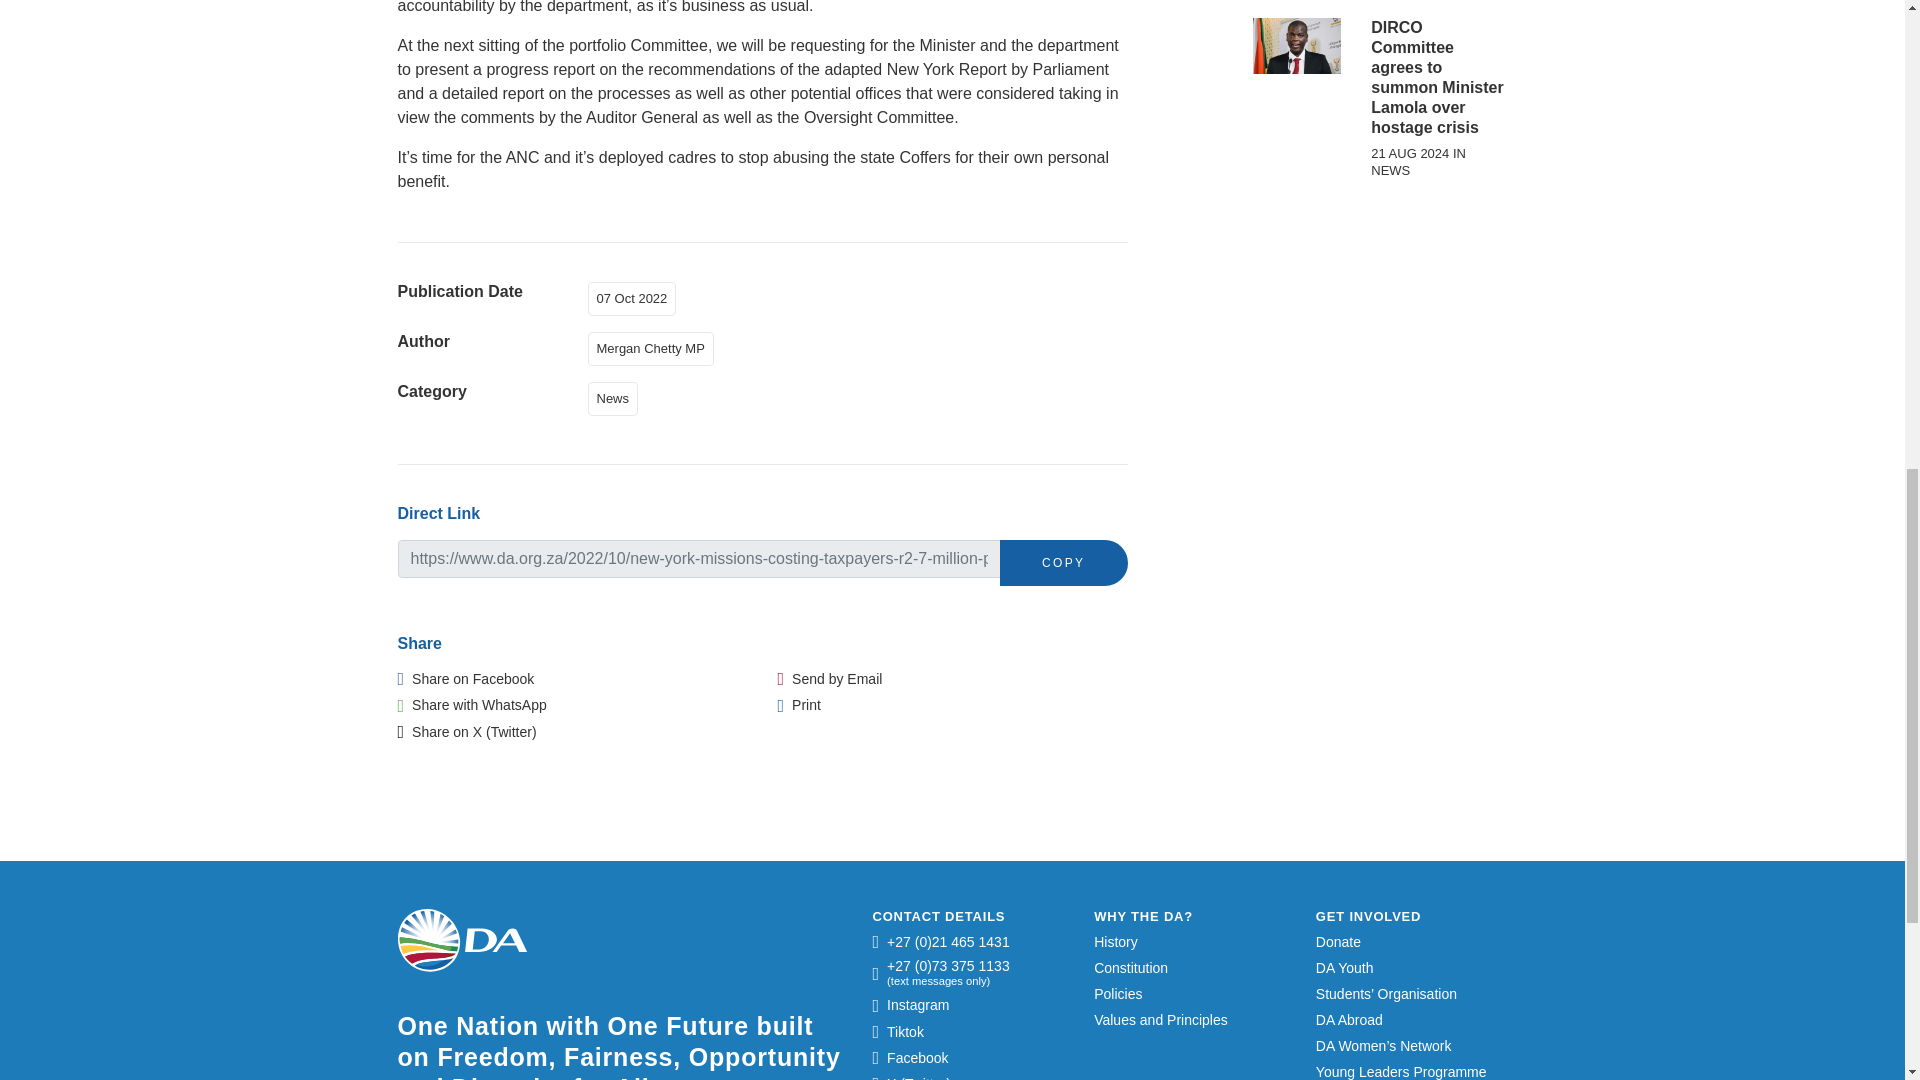  I want to click on Share on Facebook, so click(466, 678).